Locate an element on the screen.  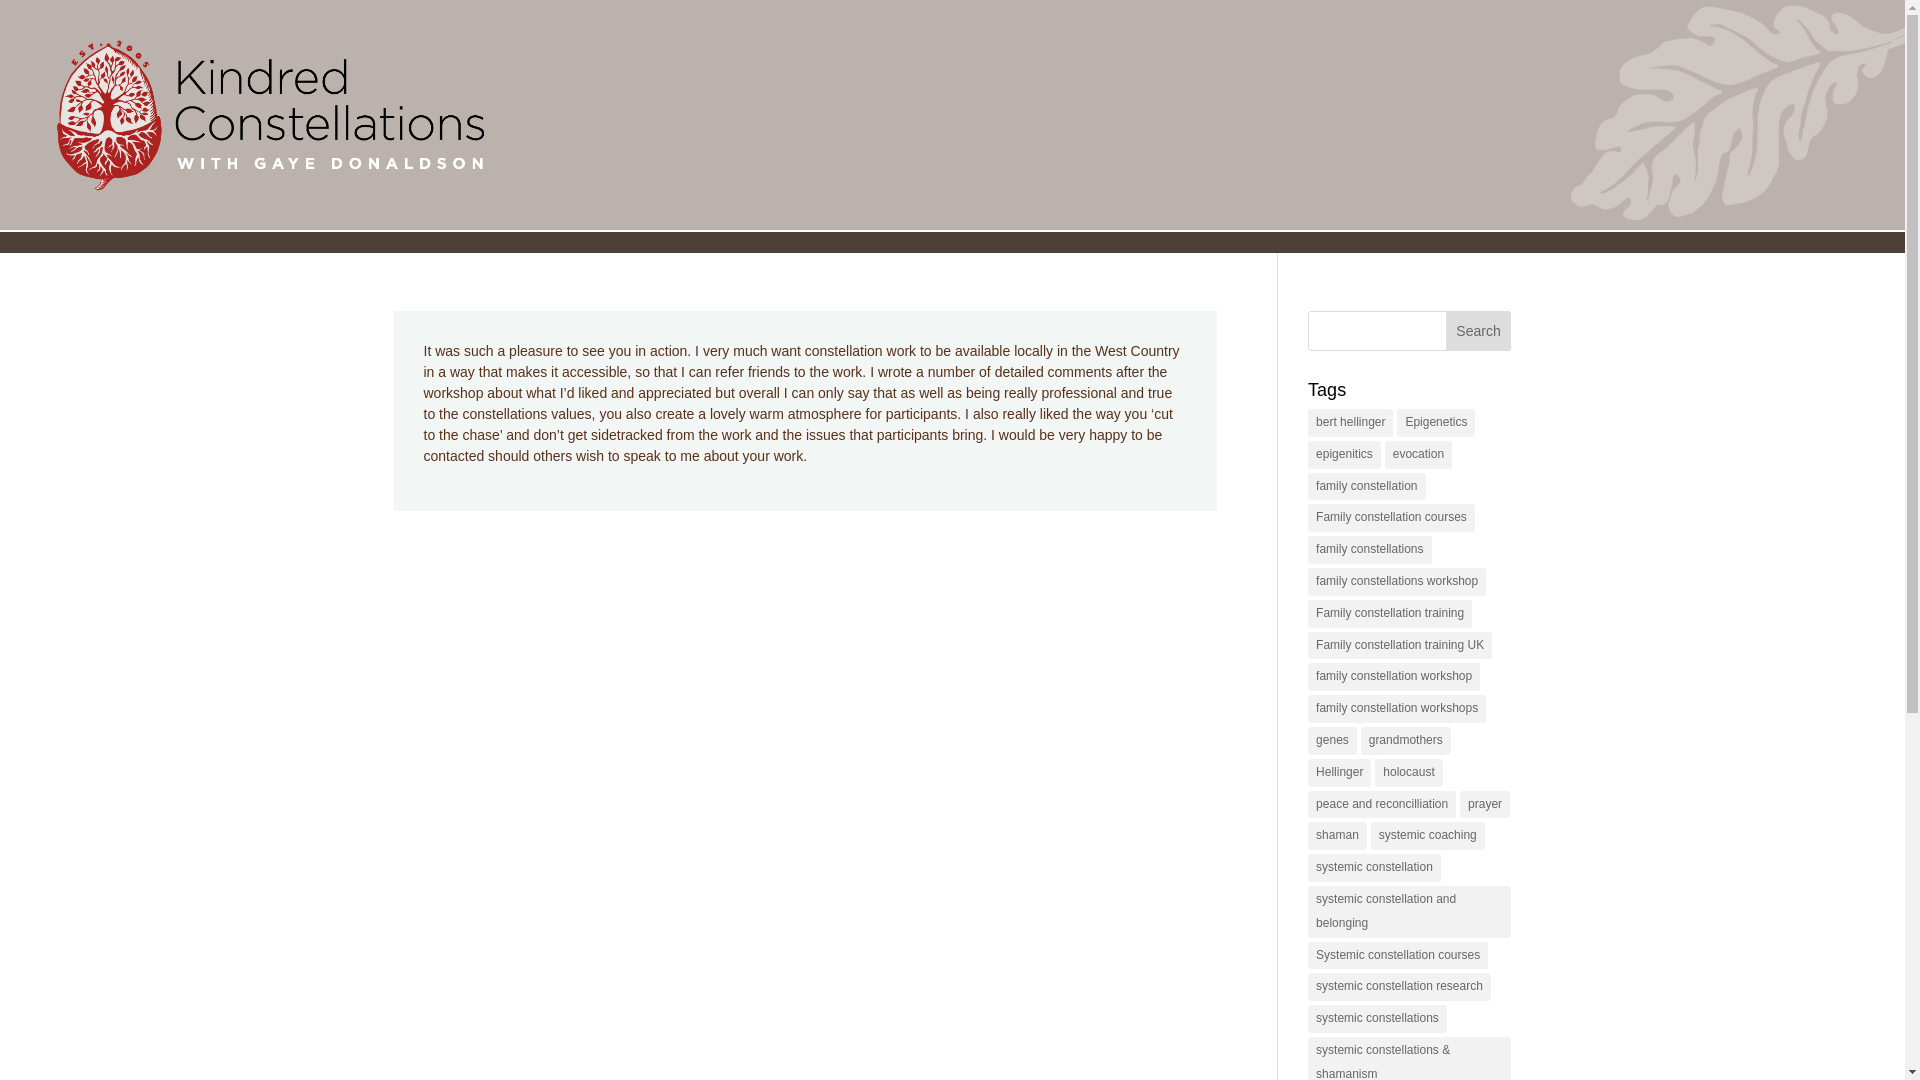
Family constellation training UK is located at coordinates (1399, 645).